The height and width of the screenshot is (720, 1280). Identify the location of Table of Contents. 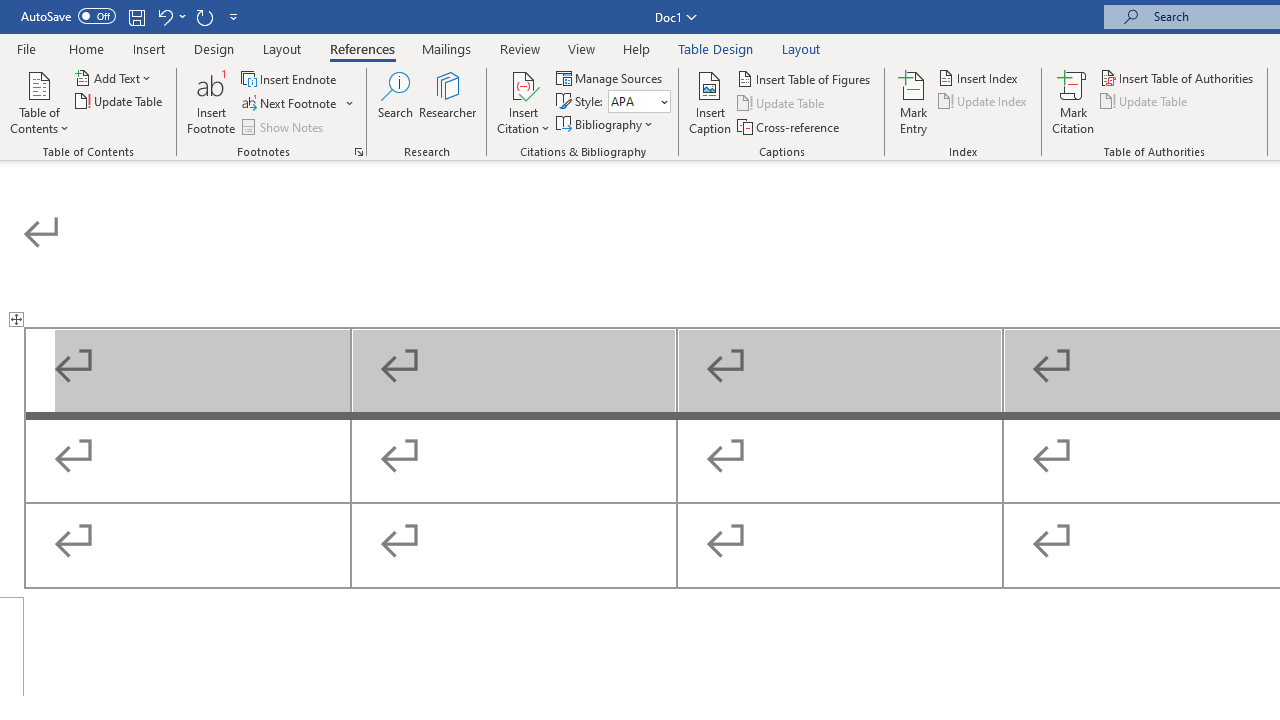
(39, 102).